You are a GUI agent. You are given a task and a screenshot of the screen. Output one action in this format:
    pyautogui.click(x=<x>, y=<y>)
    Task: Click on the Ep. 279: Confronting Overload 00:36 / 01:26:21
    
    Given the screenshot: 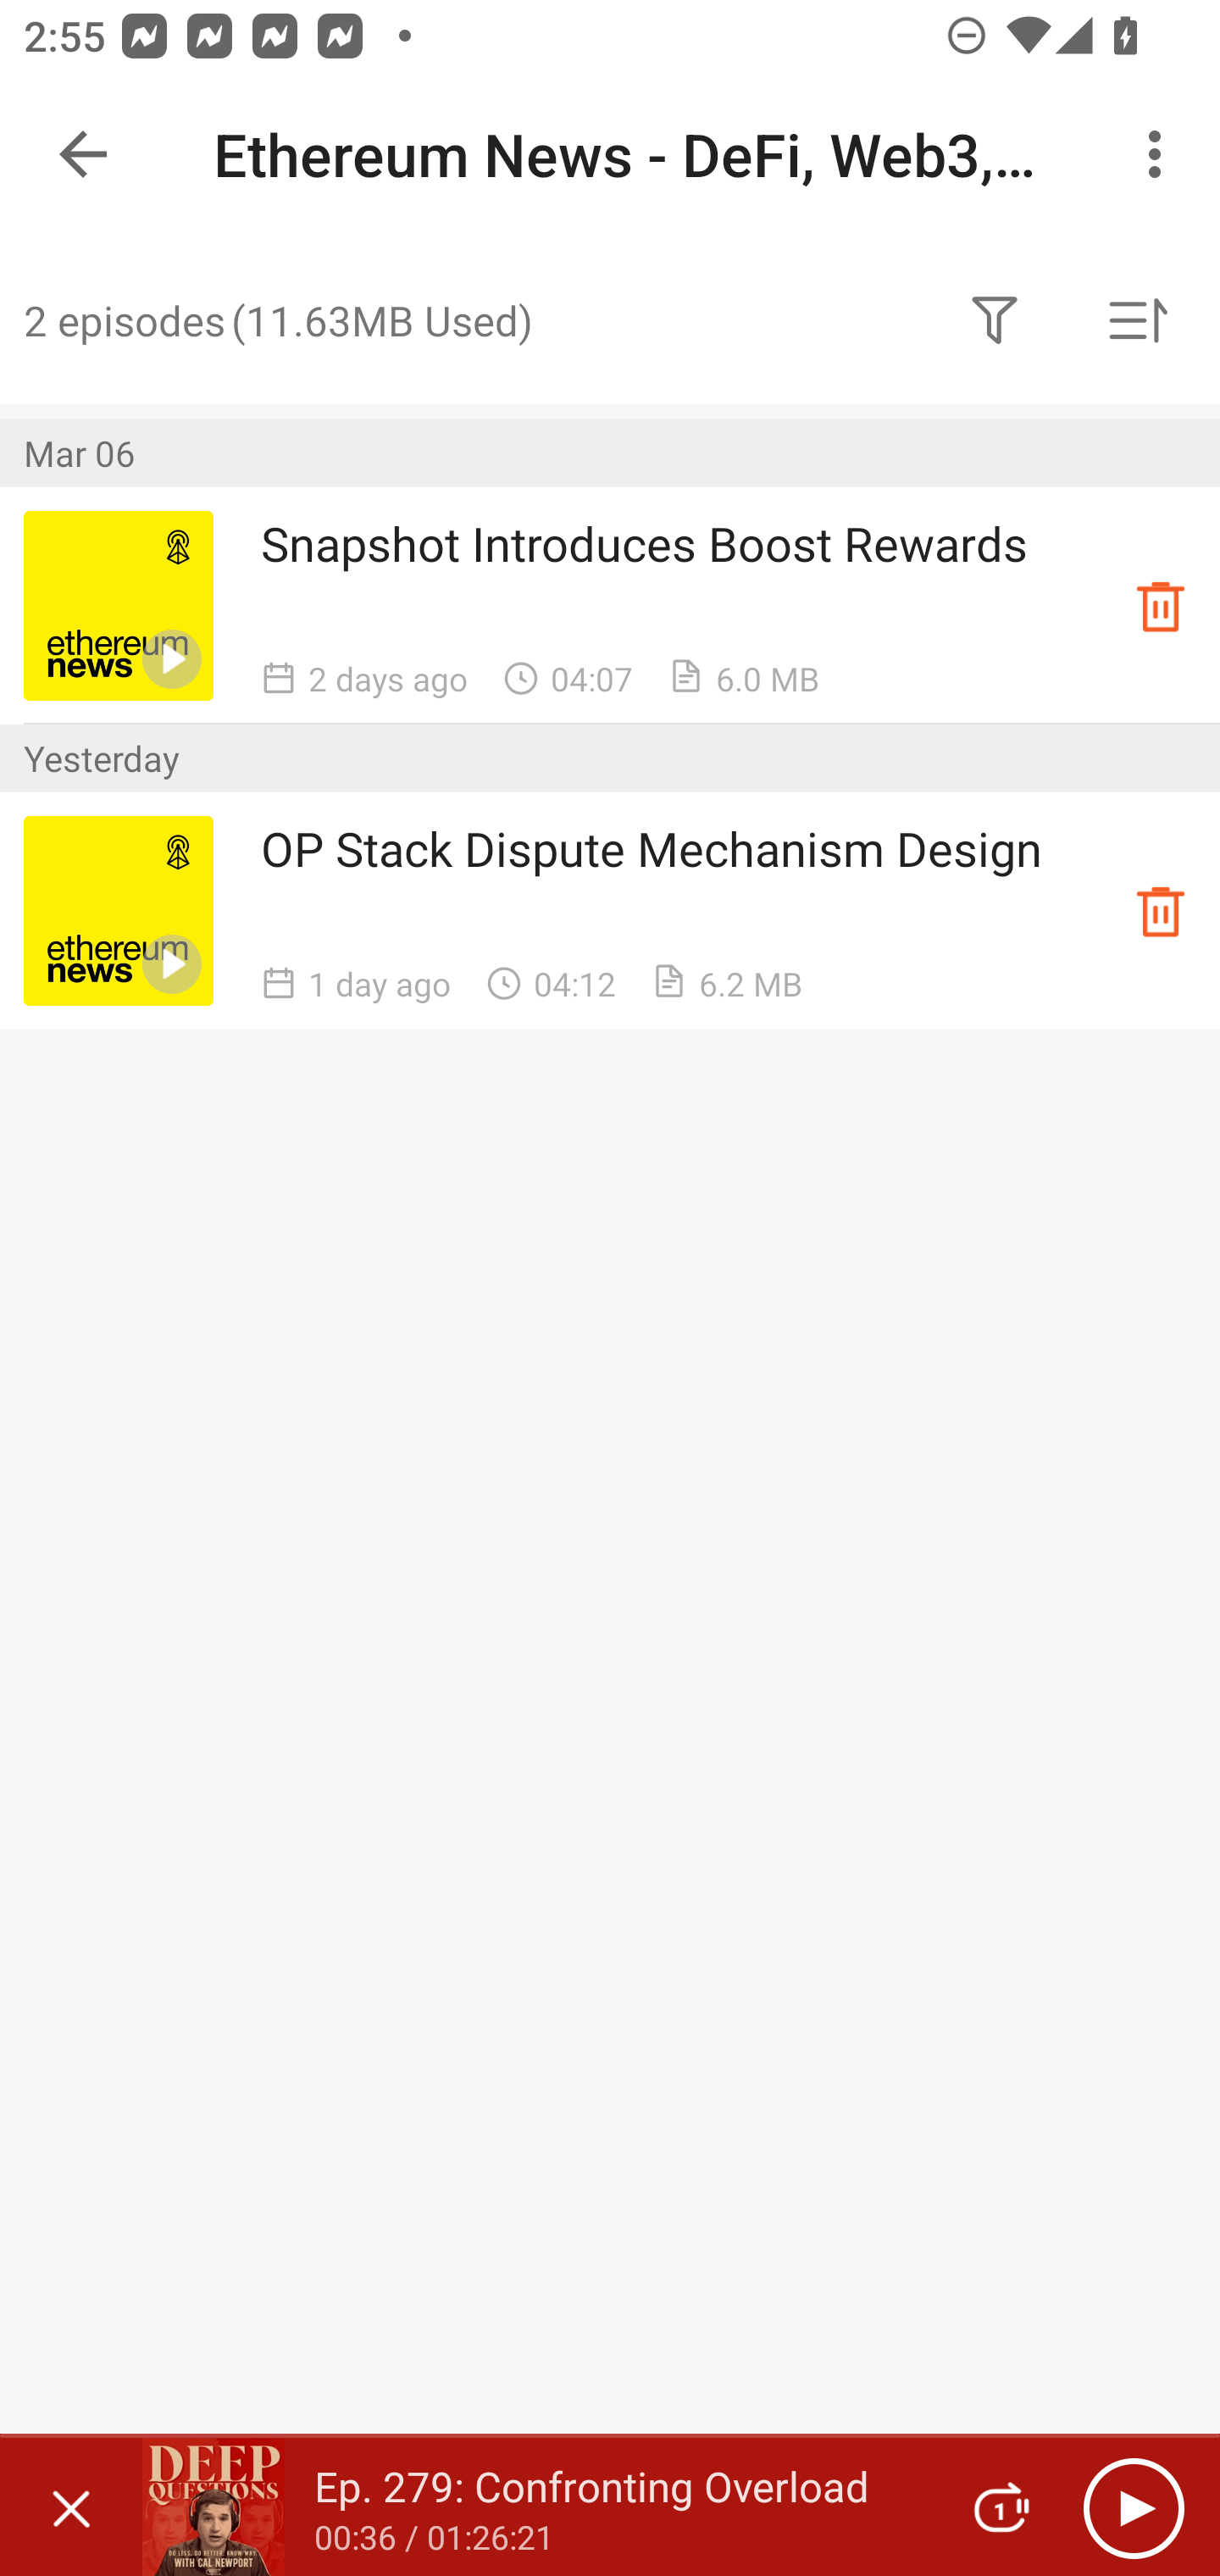 What is the action you would take?
    pyautogui.click(x=535, y=2507)
    